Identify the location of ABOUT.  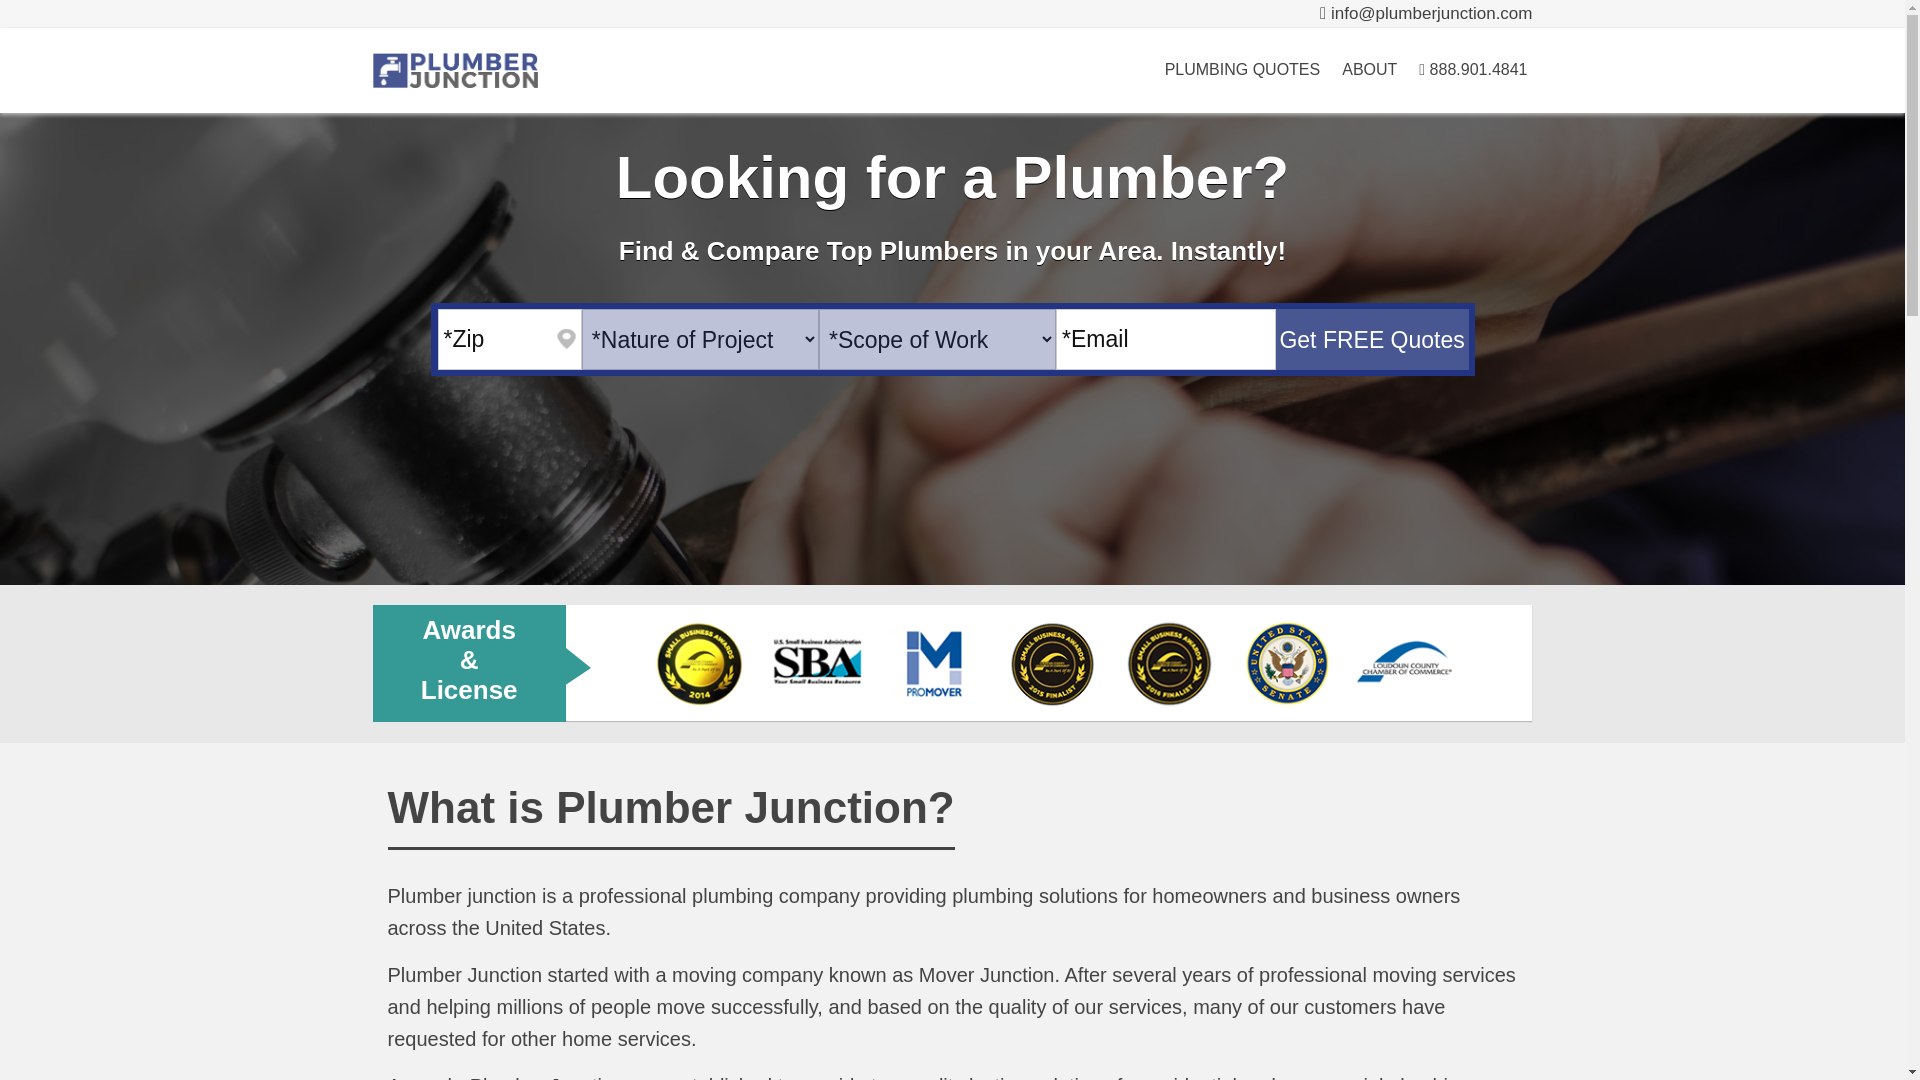
(1368, 70).